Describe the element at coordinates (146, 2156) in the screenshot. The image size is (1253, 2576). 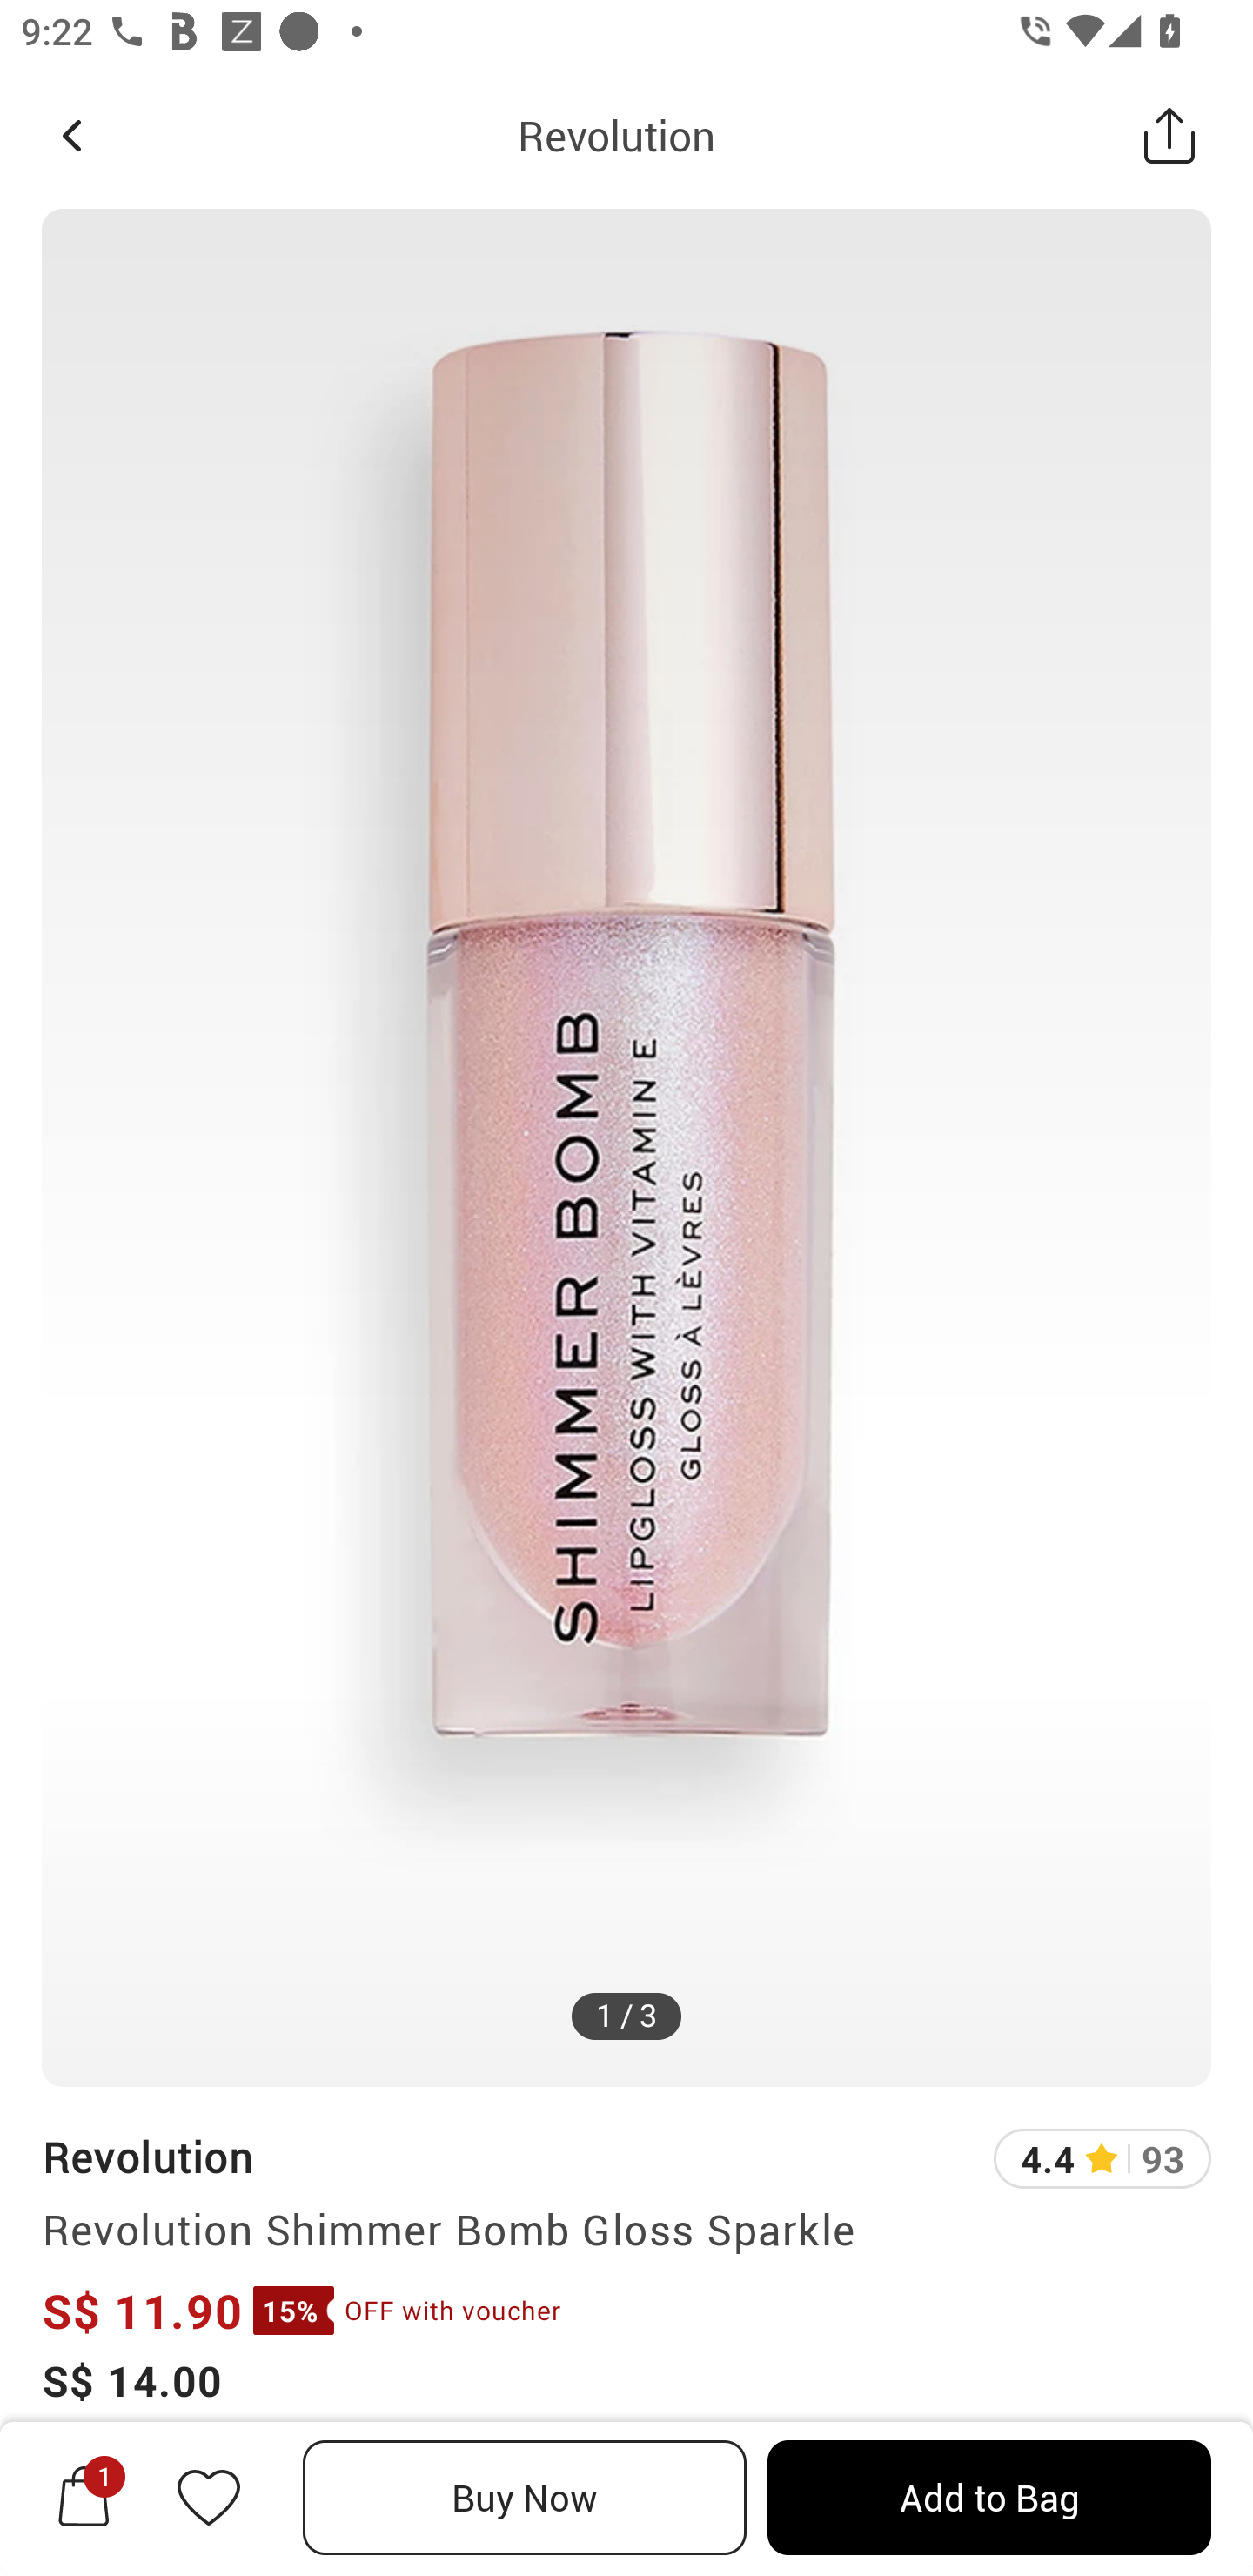
I see `Revolution` at that location.